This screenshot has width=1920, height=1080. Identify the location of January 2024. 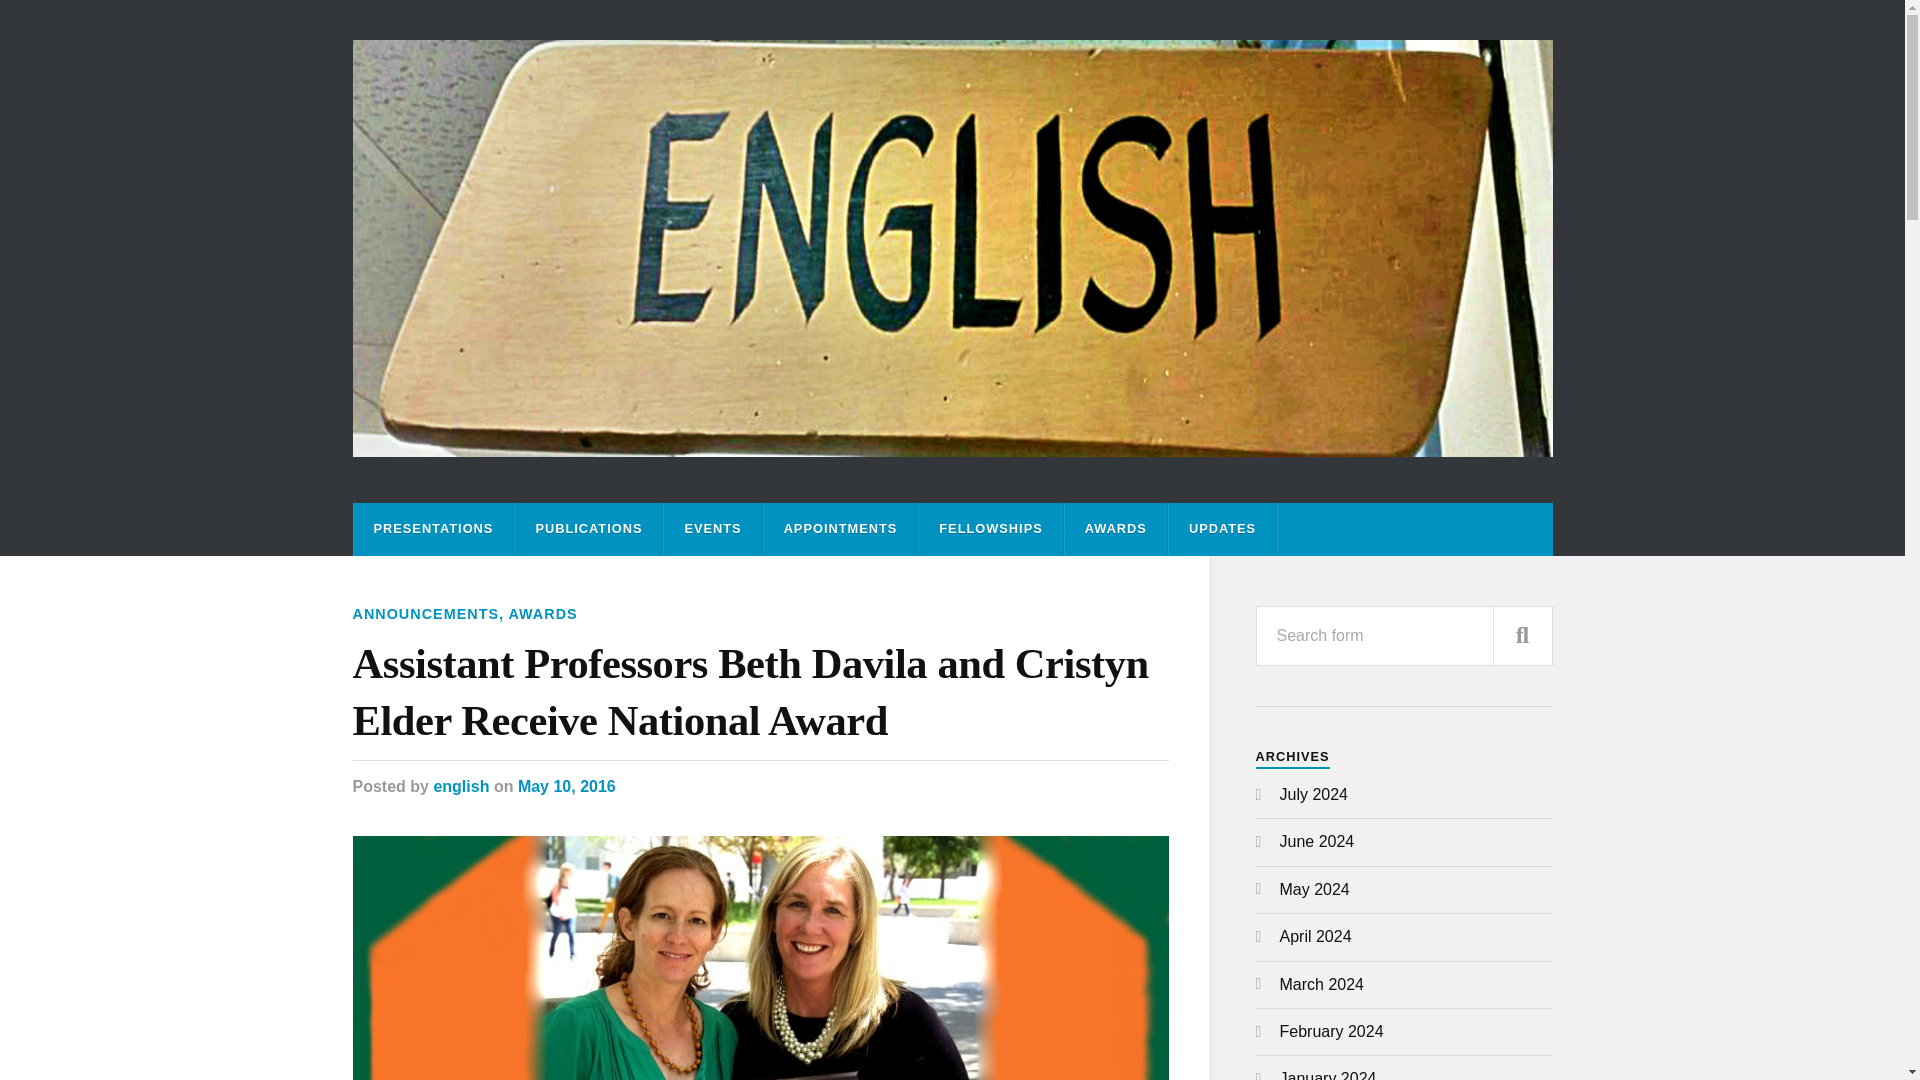
(1328, 1075).